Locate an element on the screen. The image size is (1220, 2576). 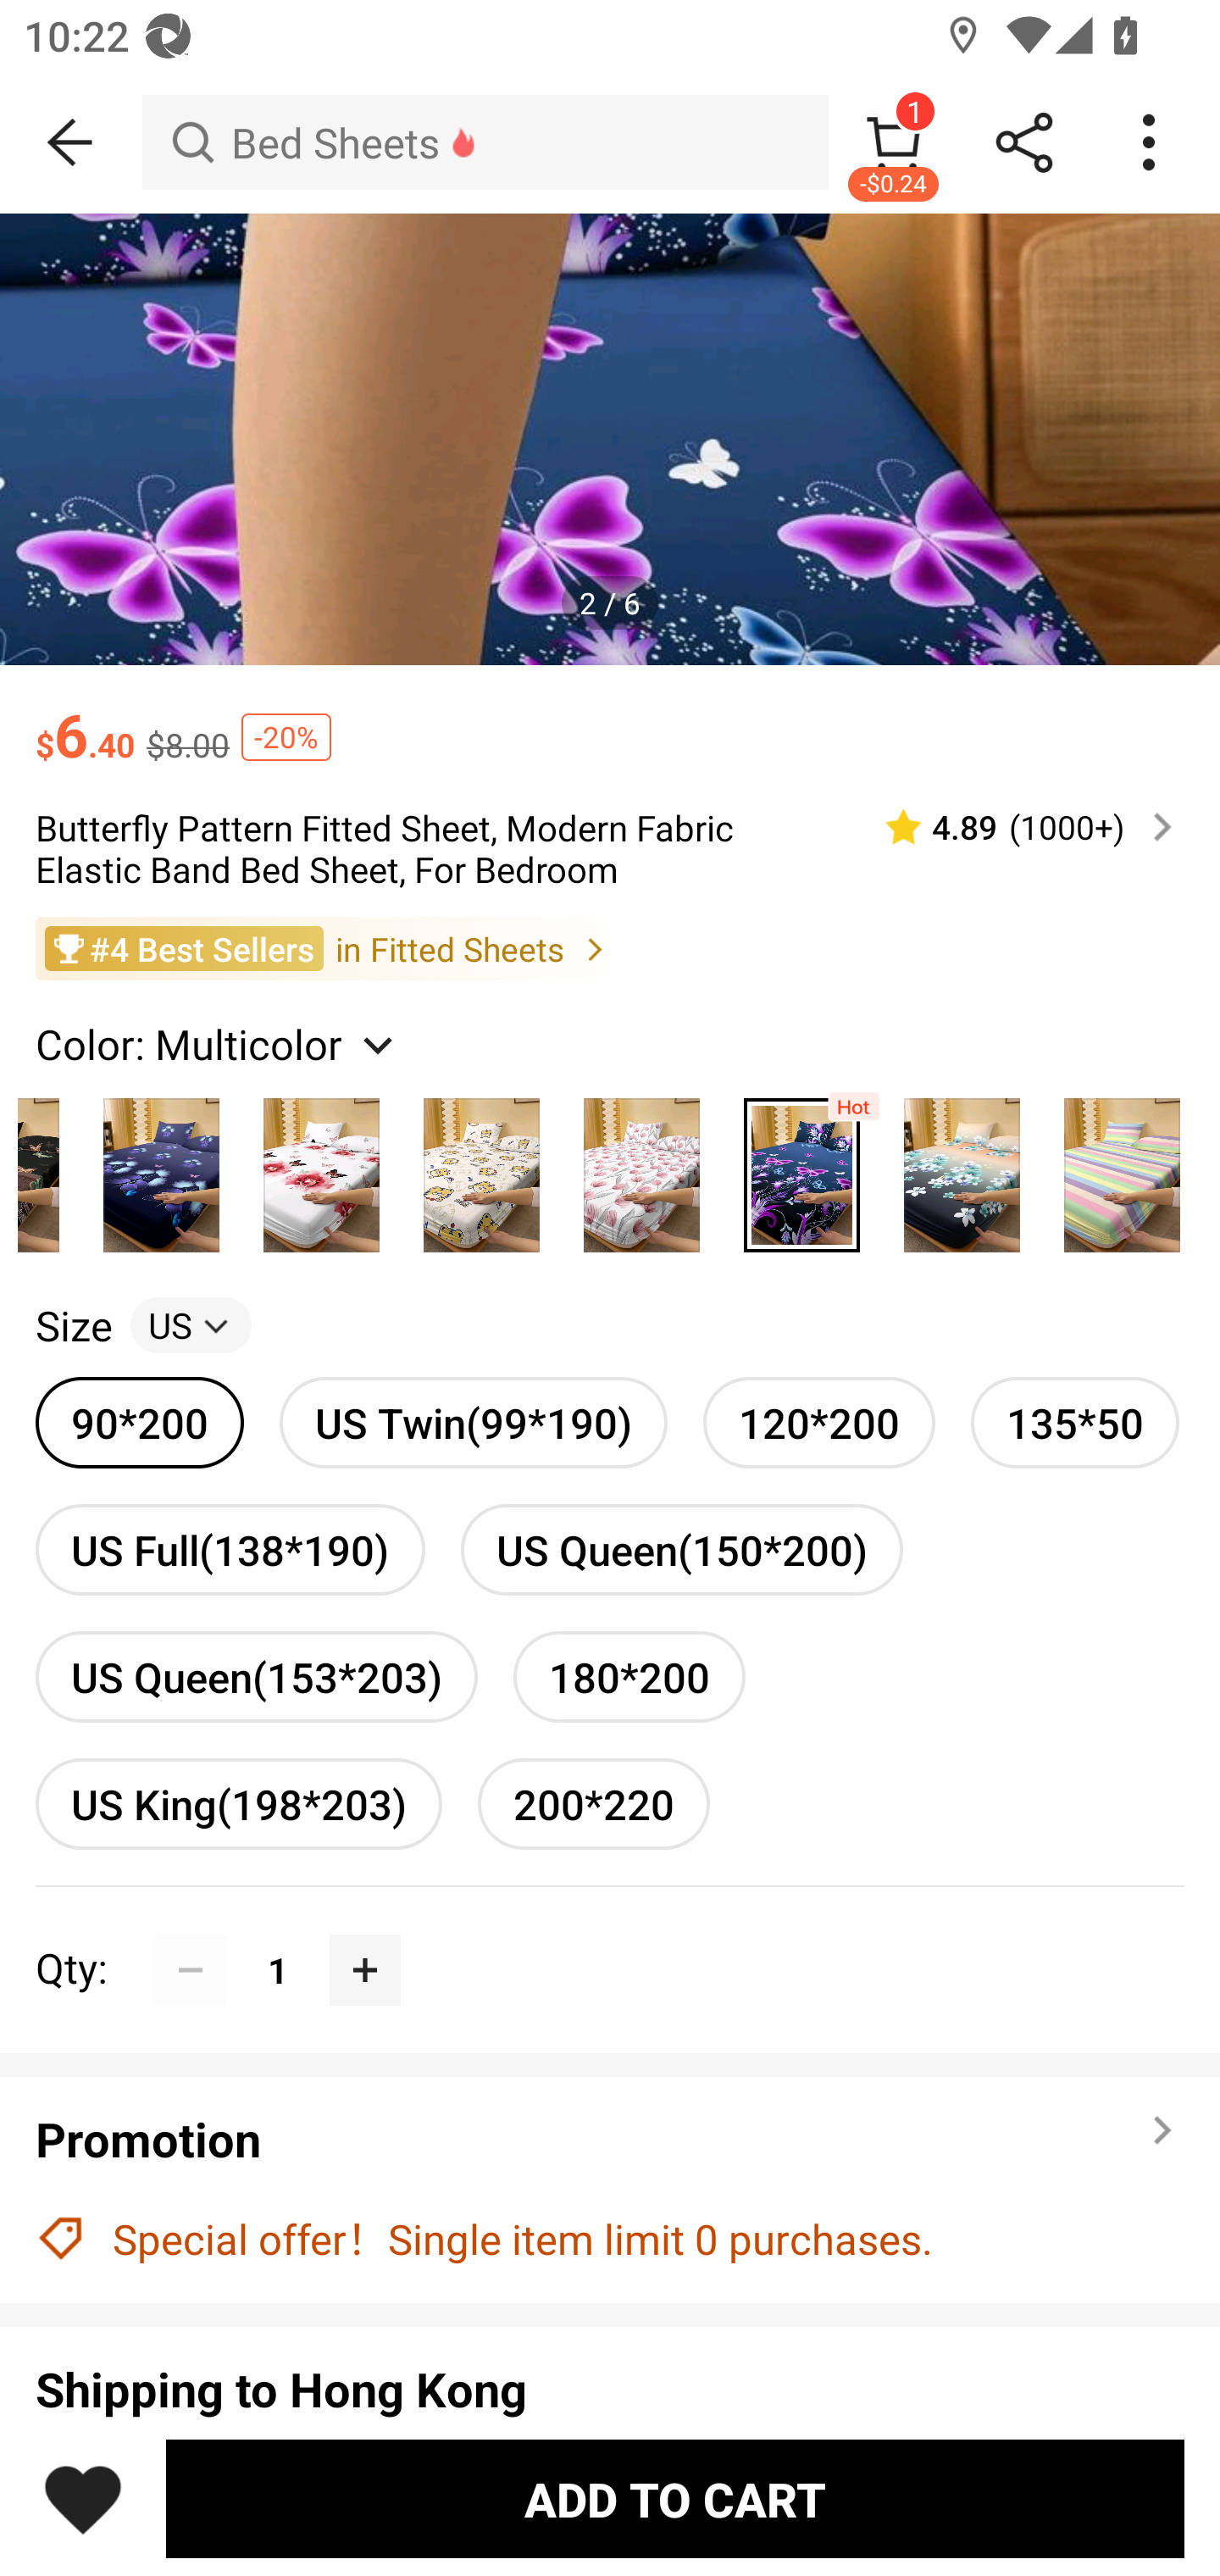
180*200 180*200unselected option is located at coordinates (629, 1676).